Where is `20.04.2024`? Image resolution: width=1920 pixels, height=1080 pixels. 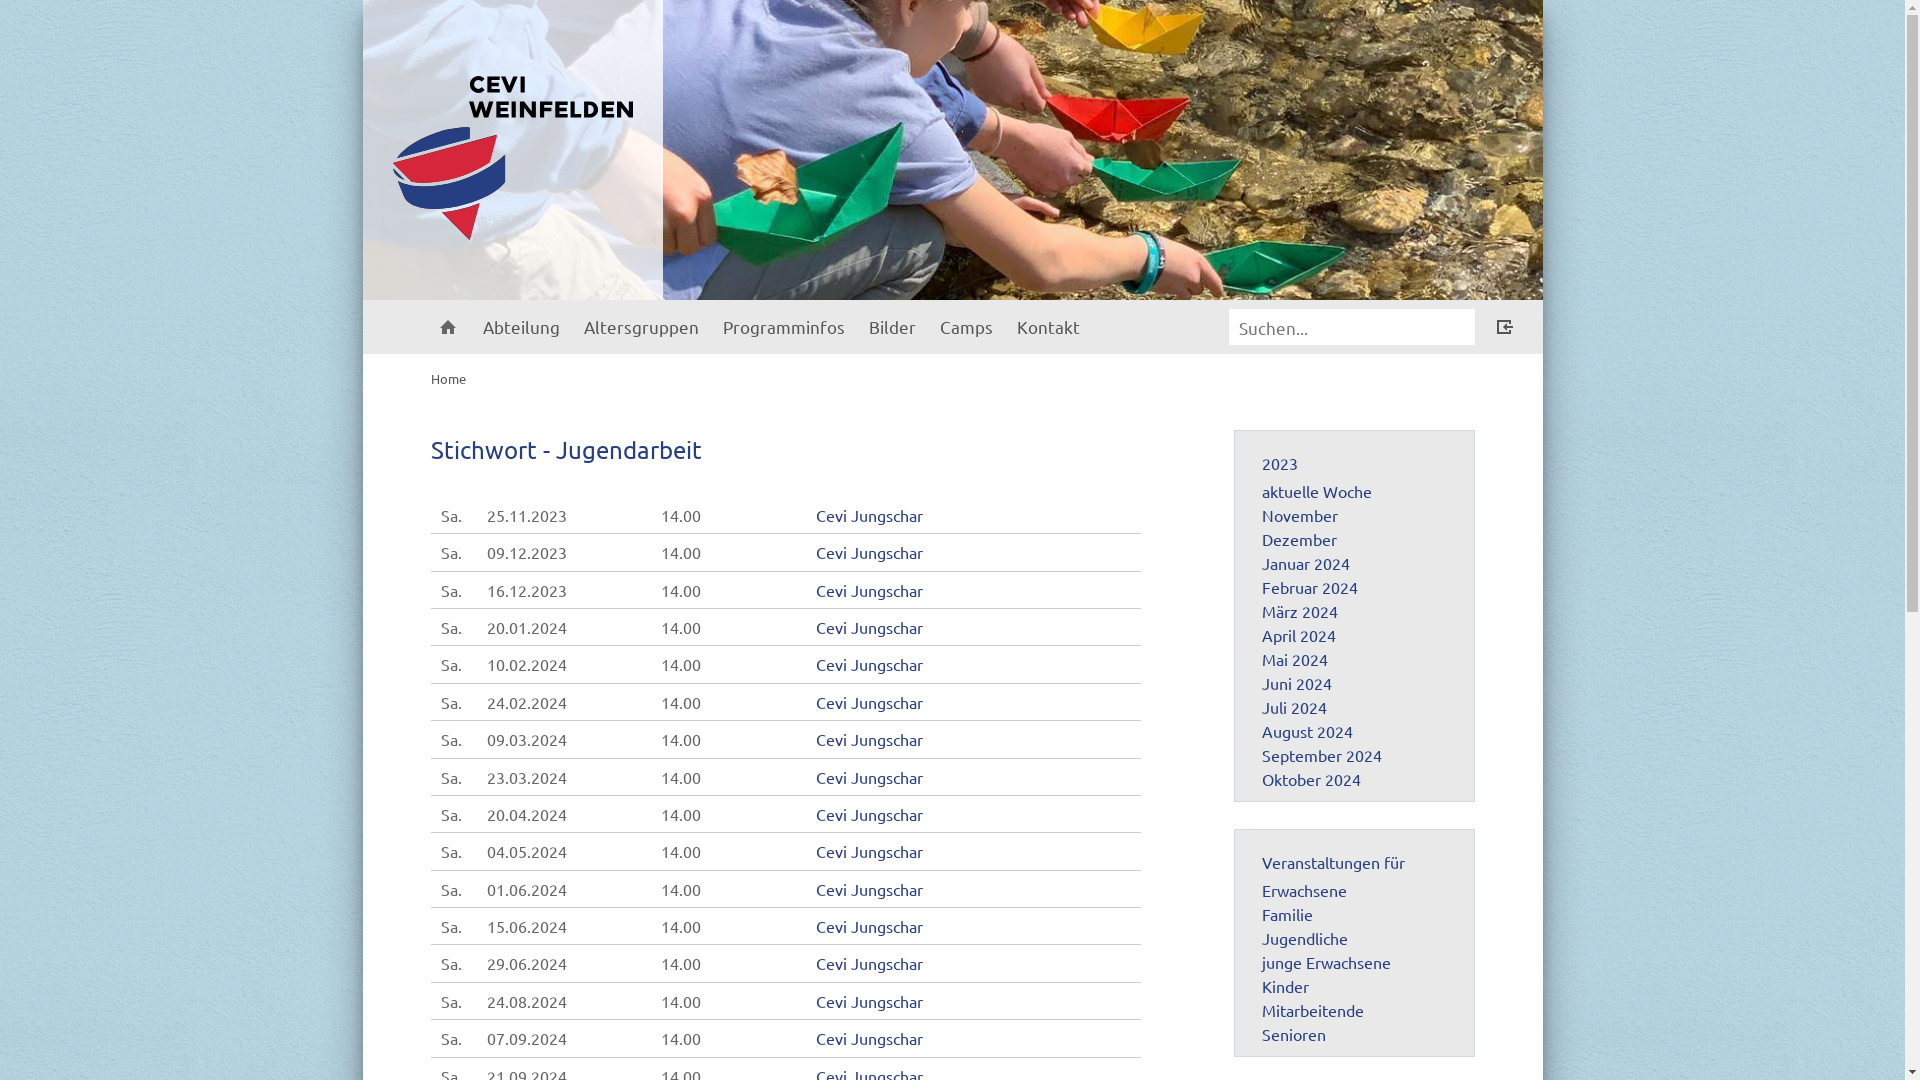
20.04.2024 is located at coordinates (527, 814).